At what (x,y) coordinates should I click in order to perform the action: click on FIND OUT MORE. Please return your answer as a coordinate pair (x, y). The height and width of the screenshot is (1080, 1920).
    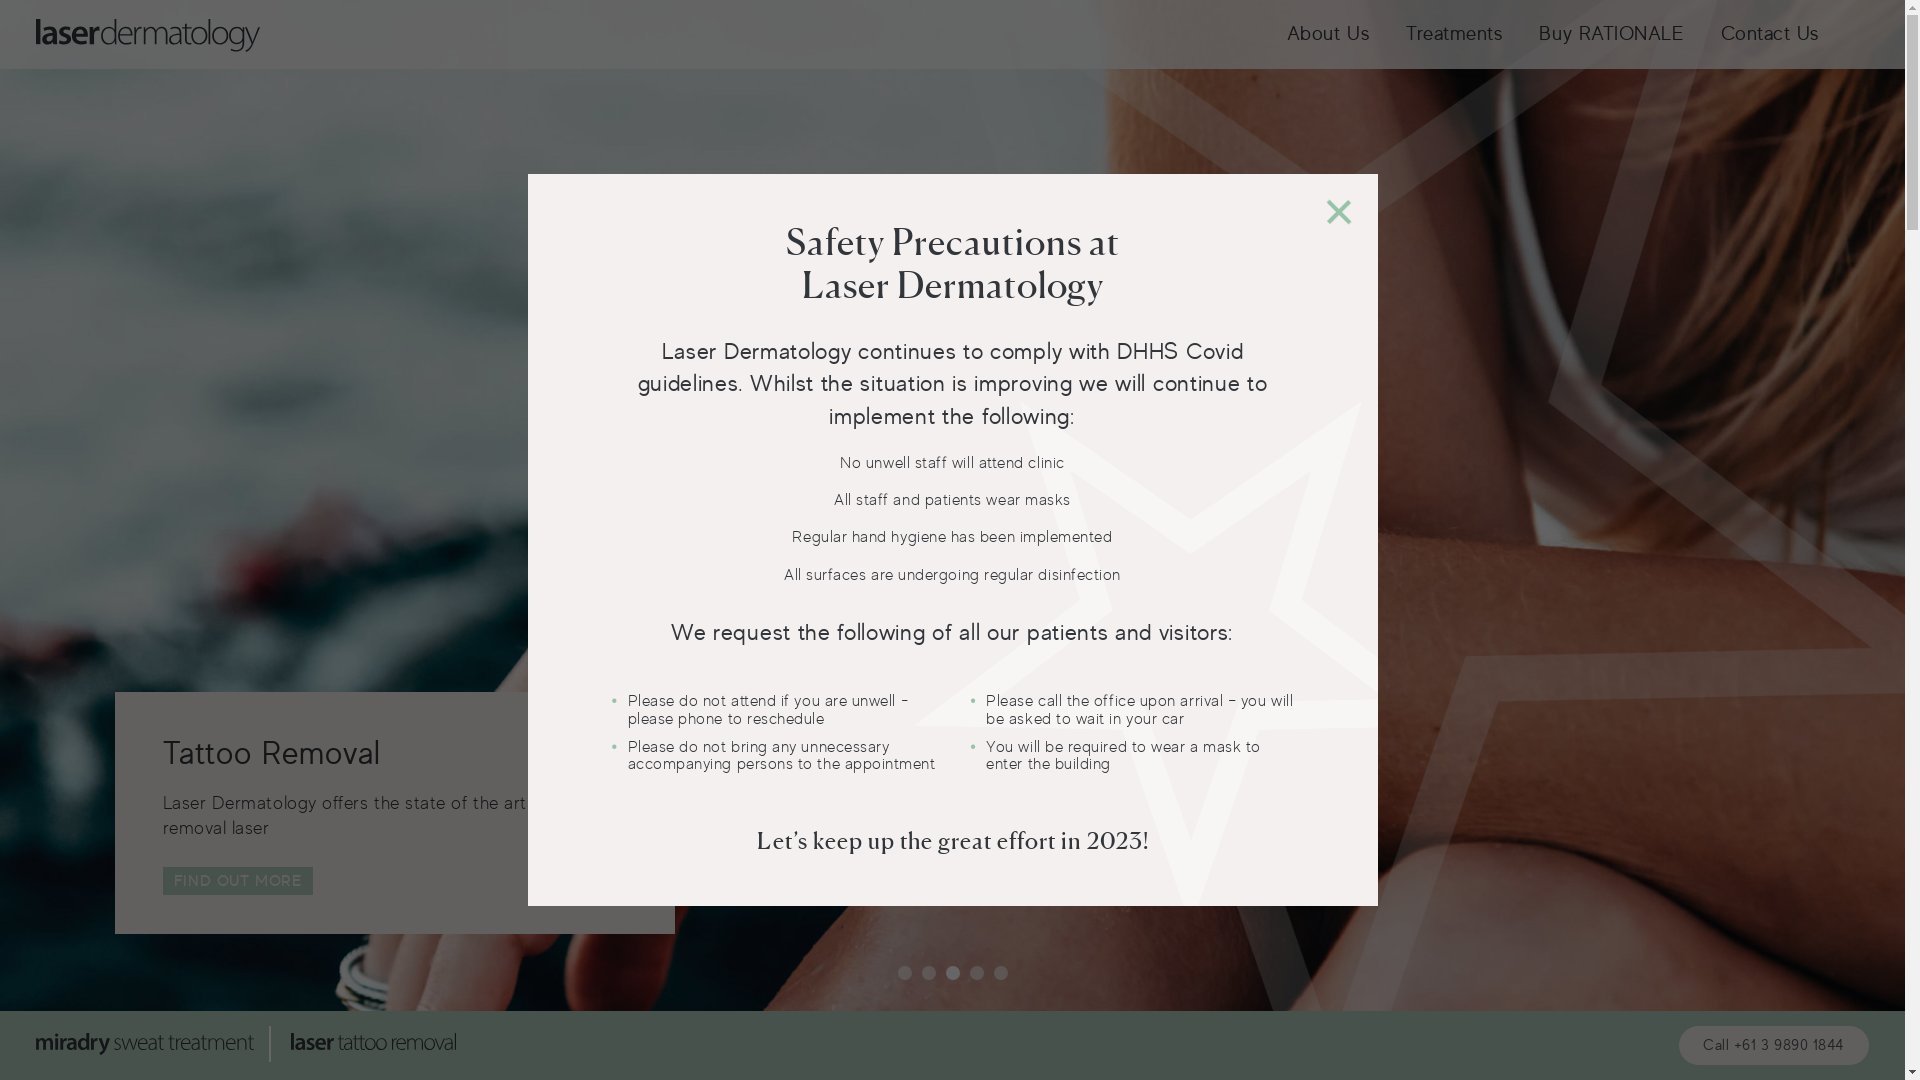
    Looking at the image, I should click on (237, 881).